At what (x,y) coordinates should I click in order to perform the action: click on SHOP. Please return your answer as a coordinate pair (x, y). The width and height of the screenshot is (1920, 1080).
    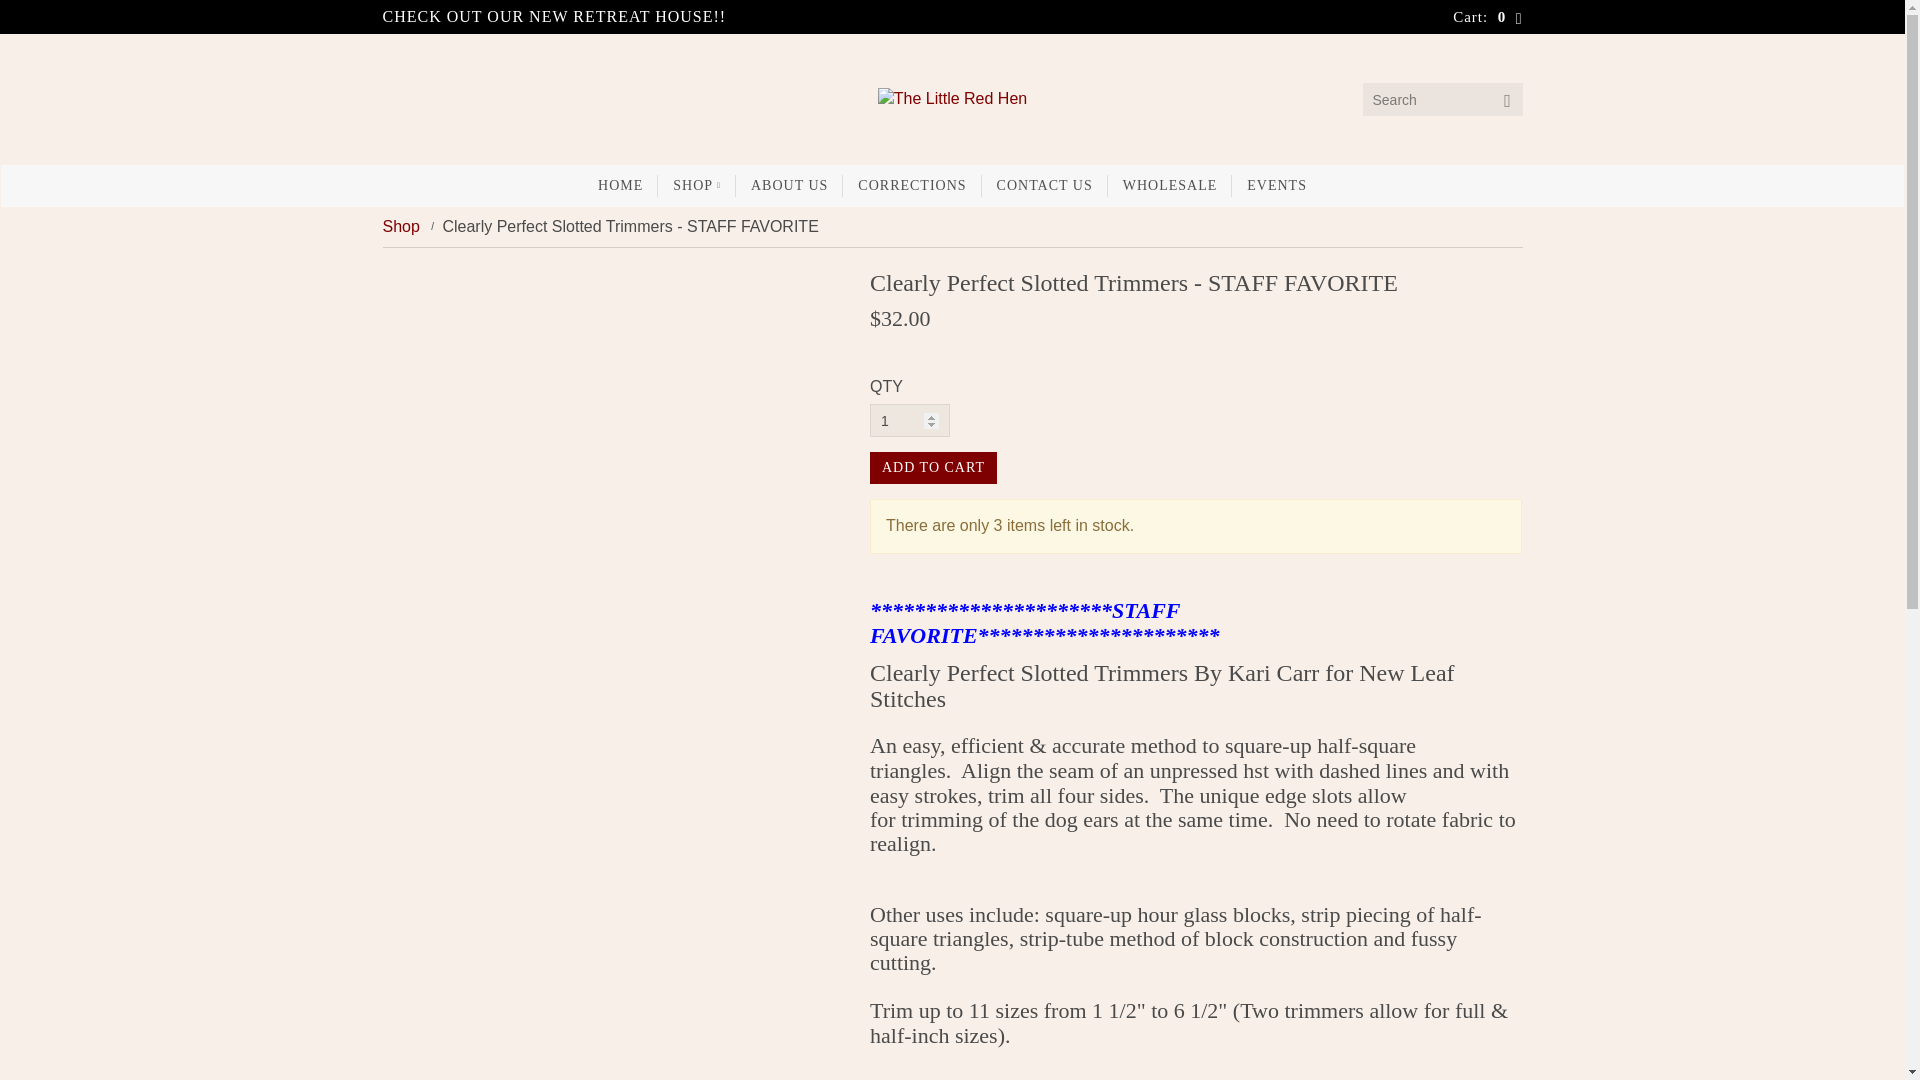
    Looking at the image, I should click on (696, 186).